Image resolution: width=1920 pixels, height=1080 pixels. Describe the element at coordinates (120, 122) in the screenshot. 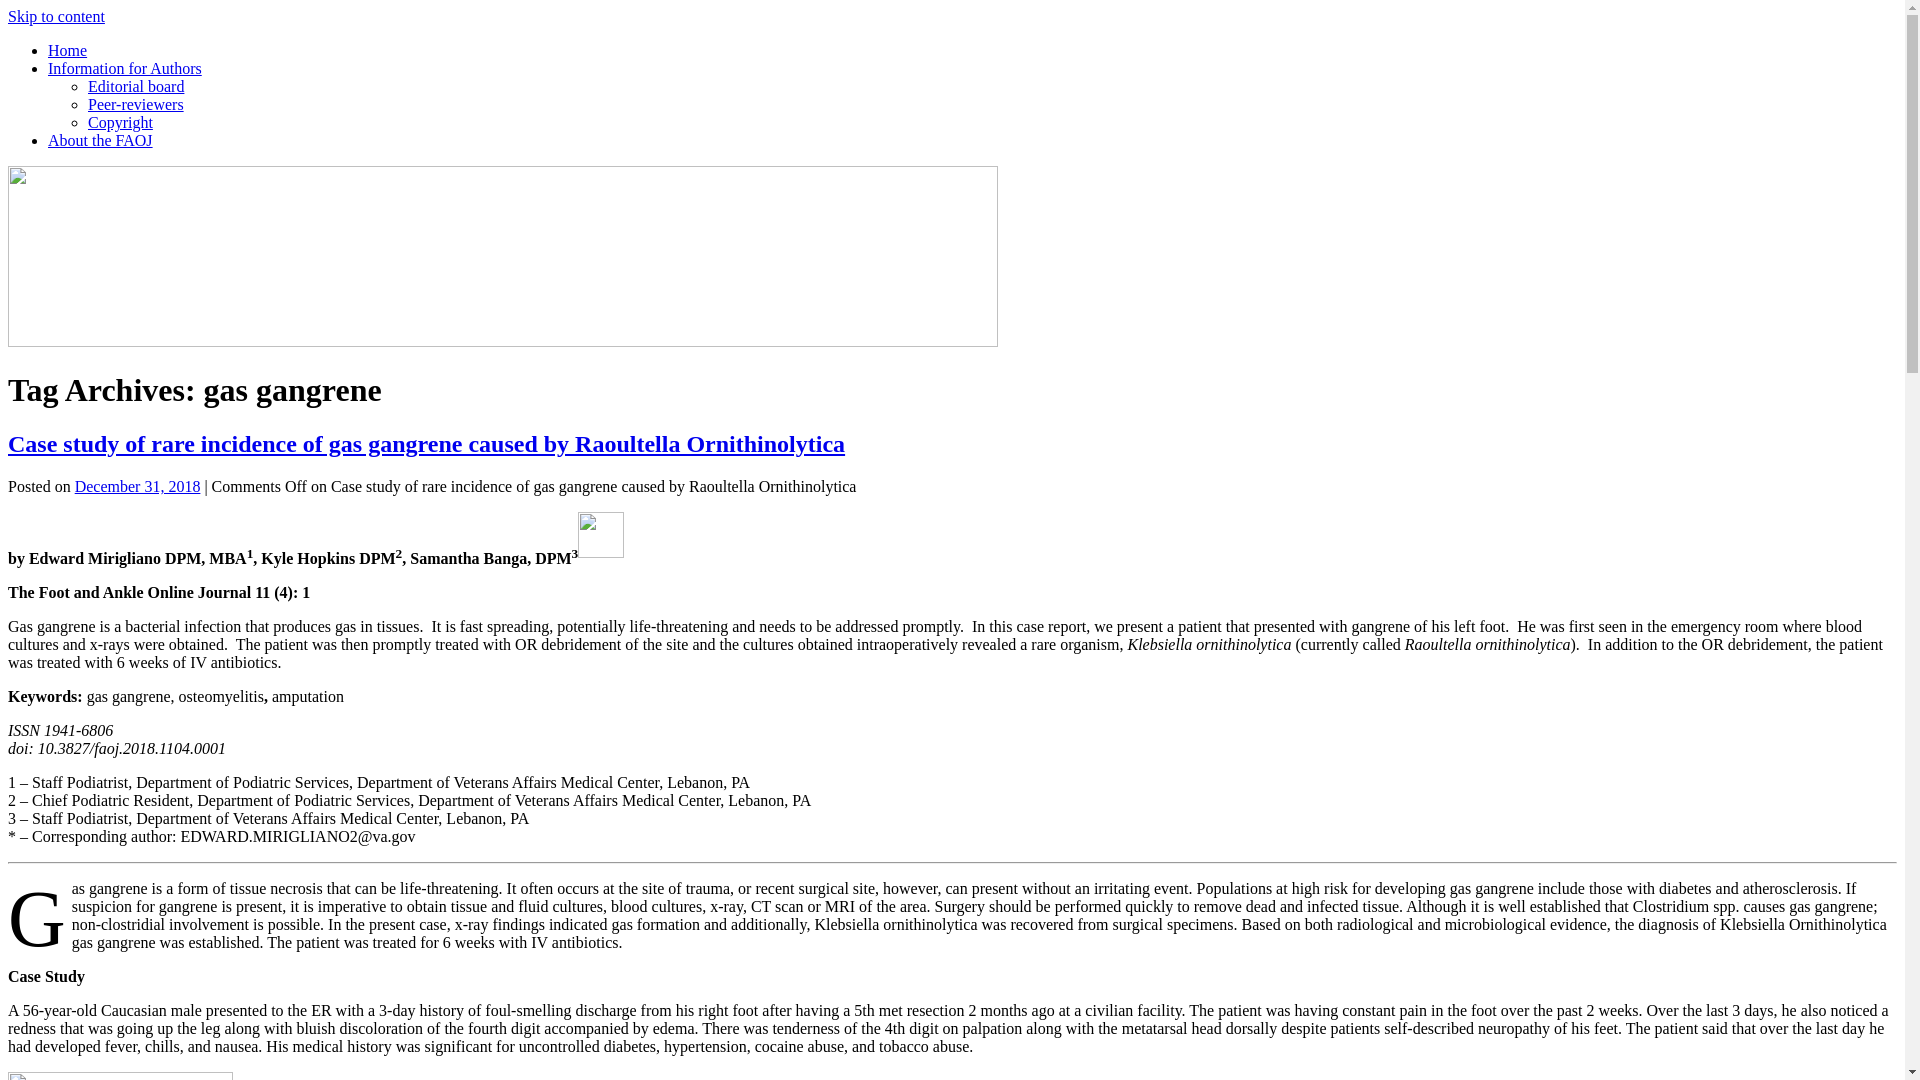

I see `Copyright` at that location.